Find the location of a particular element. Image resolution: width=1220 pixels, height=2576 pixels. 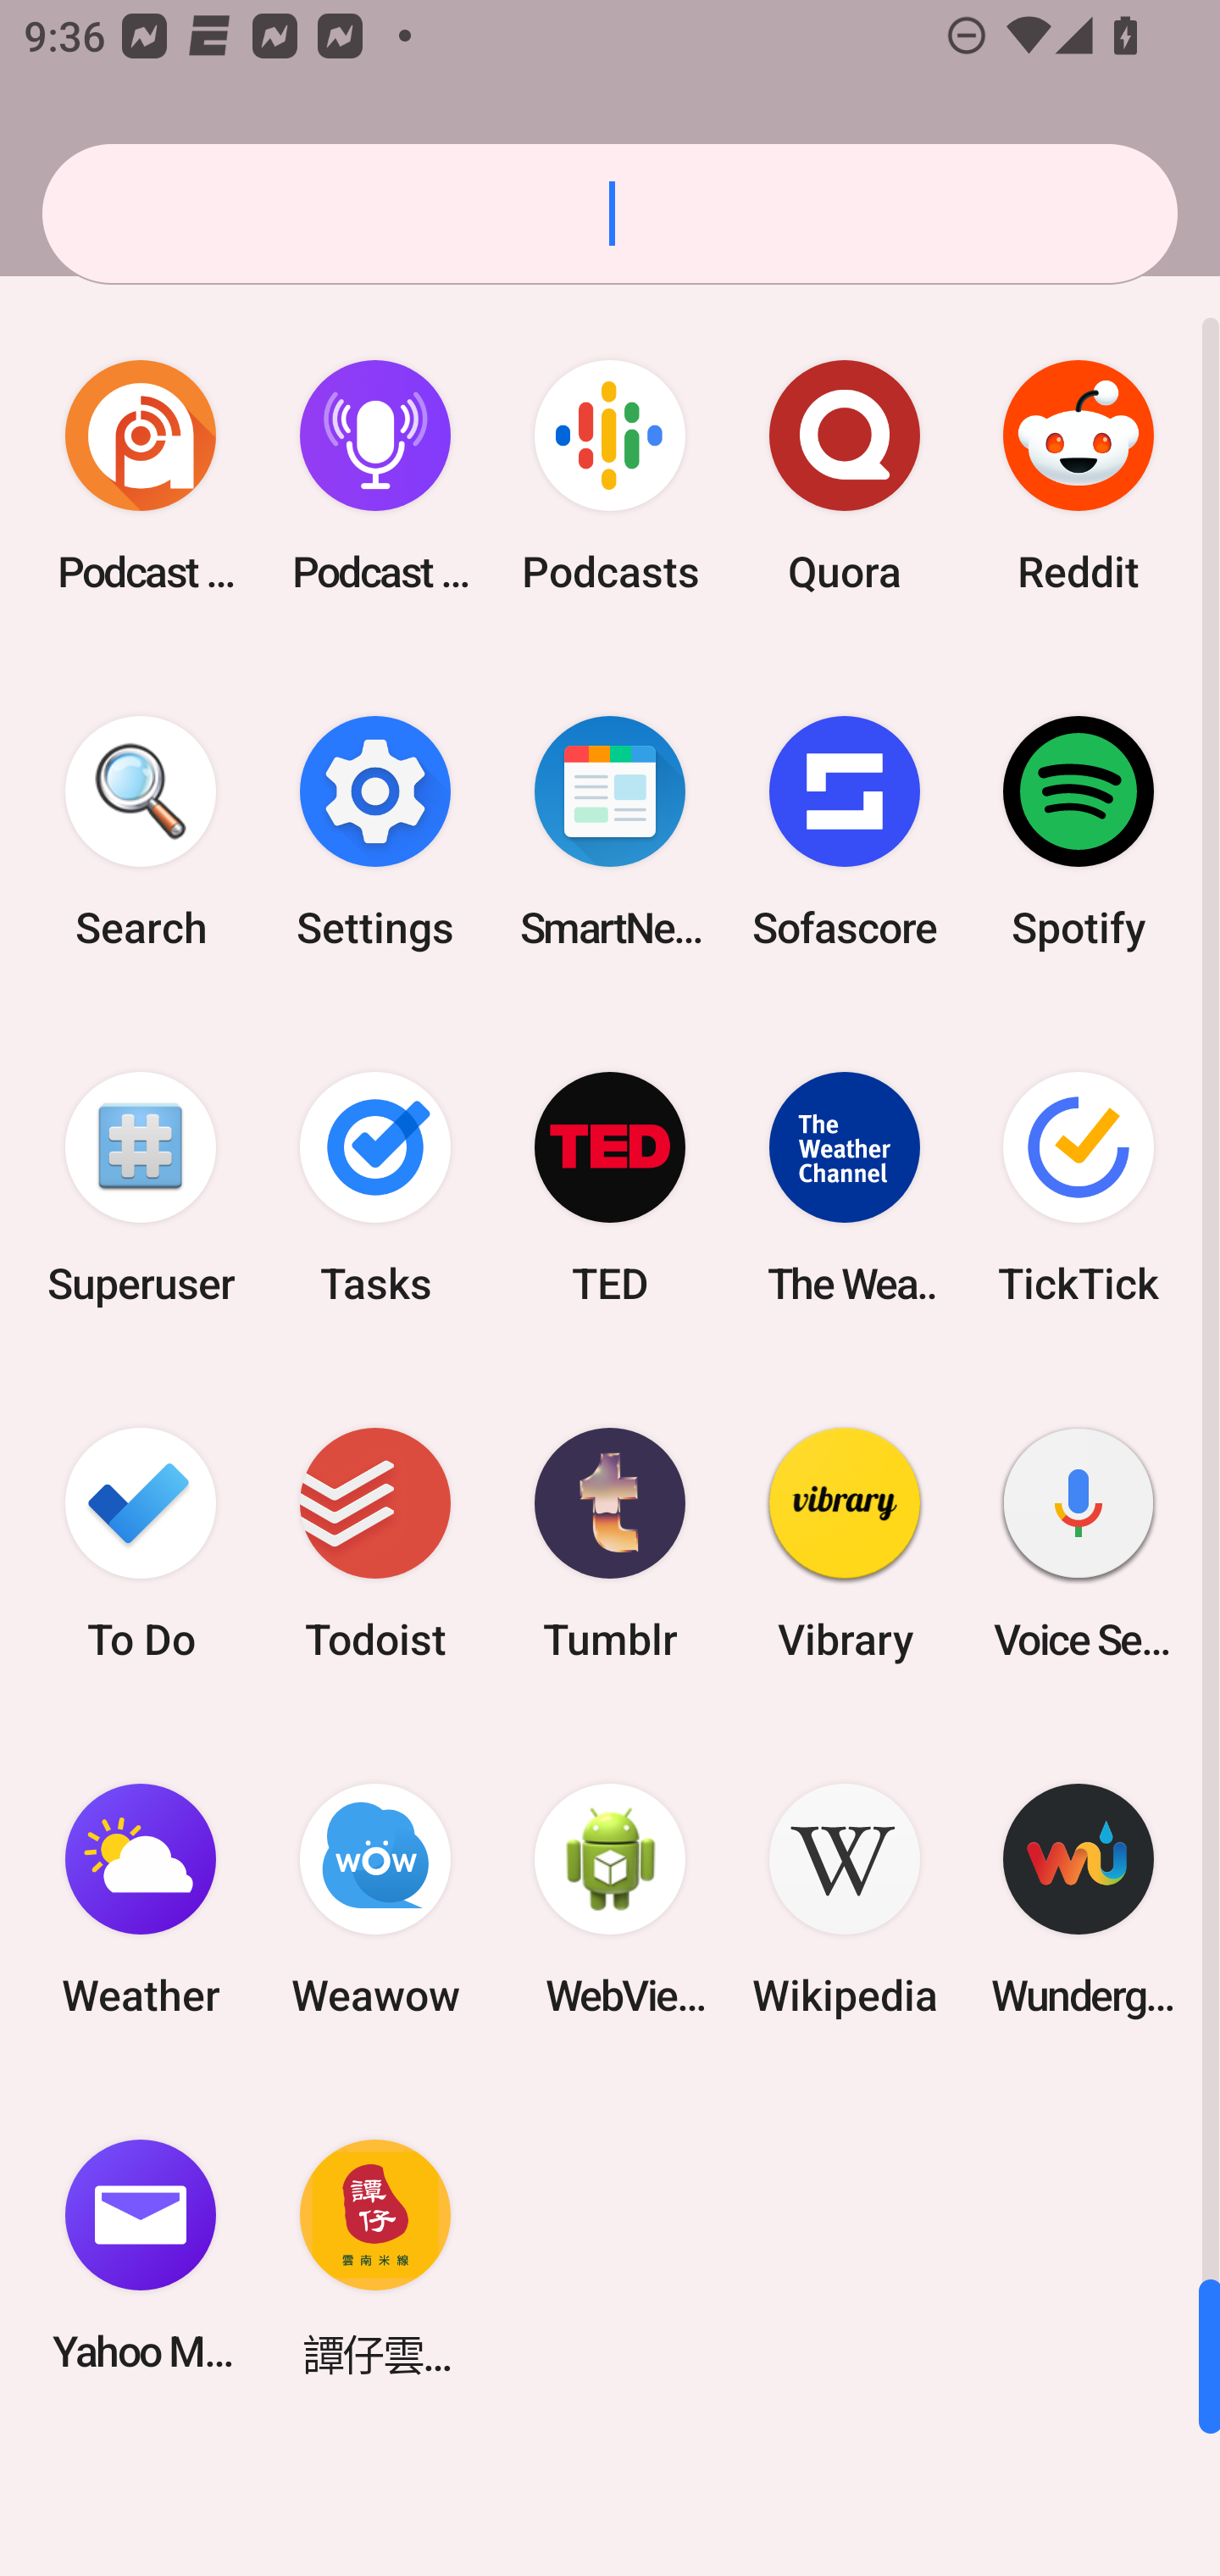

Quora is located at coordinates (844, 476).